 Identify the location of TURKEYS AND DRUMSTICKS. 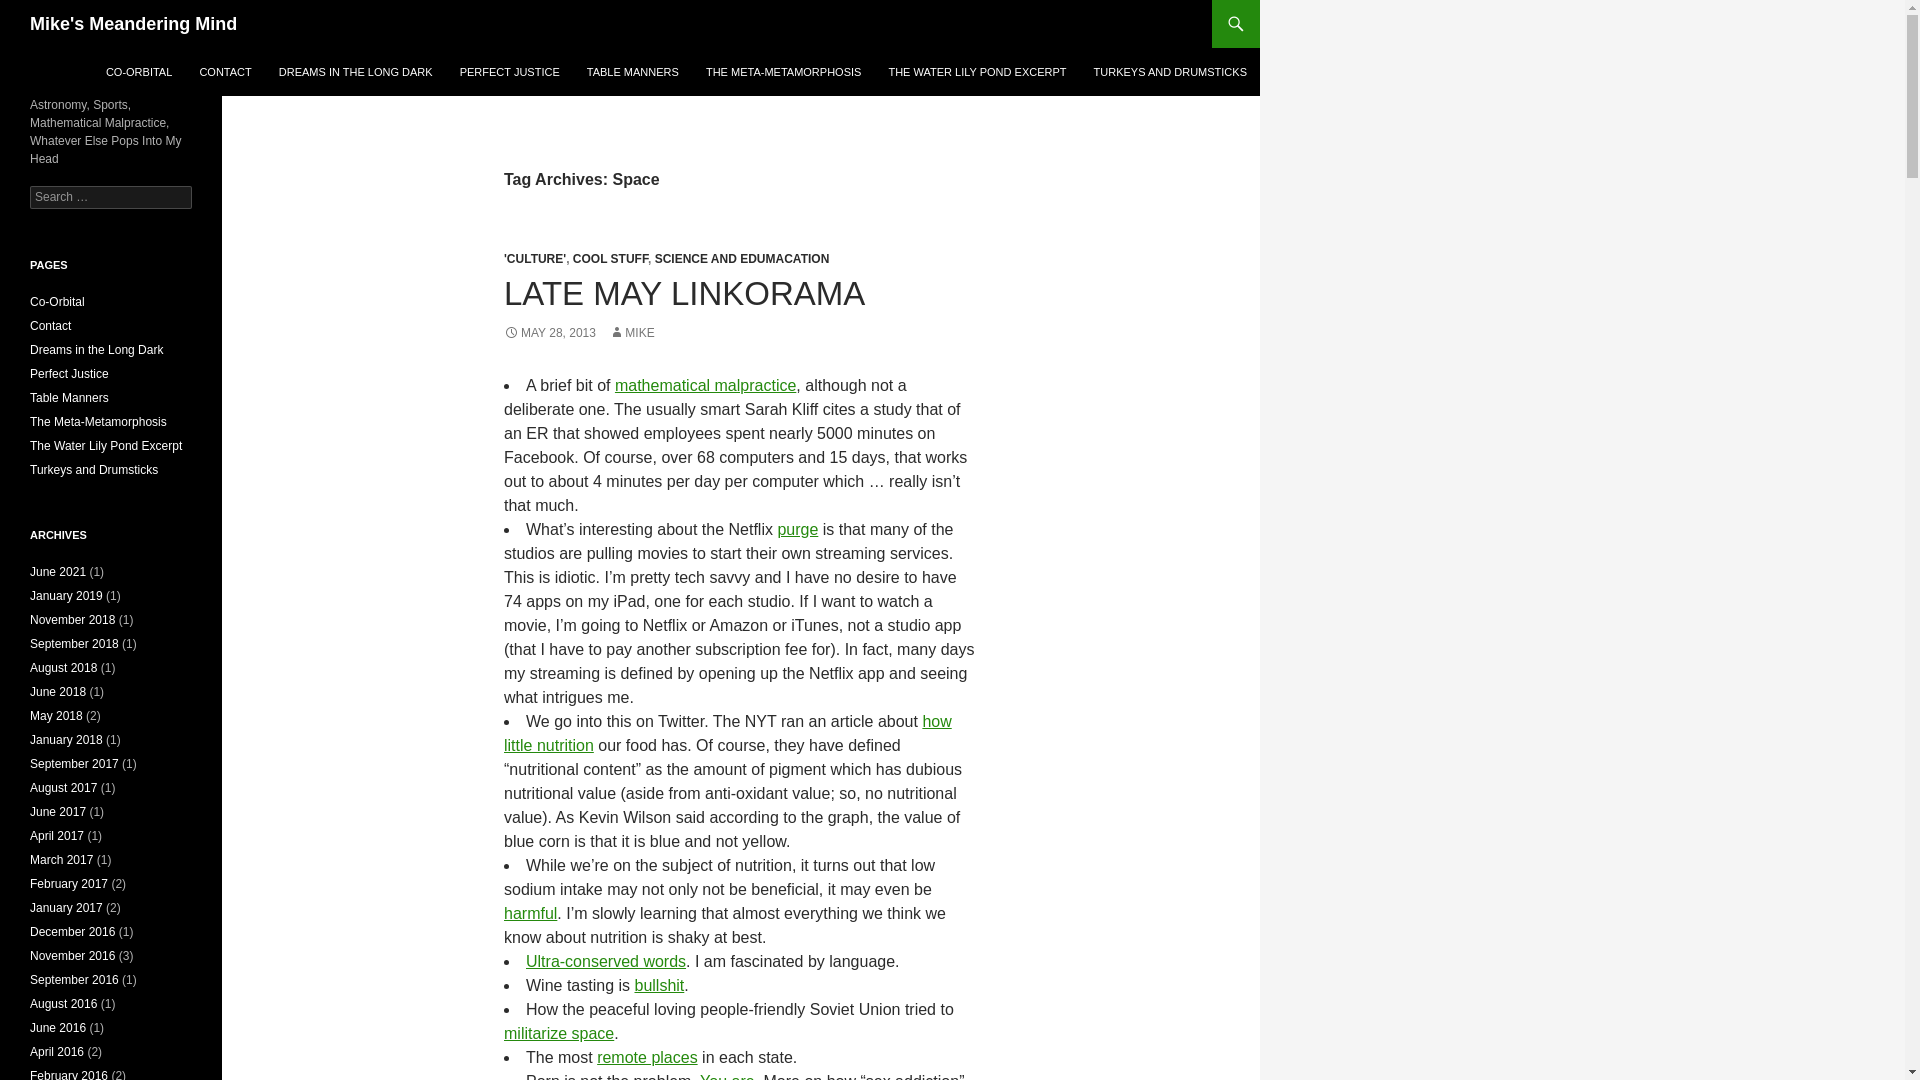
(1170, 72).